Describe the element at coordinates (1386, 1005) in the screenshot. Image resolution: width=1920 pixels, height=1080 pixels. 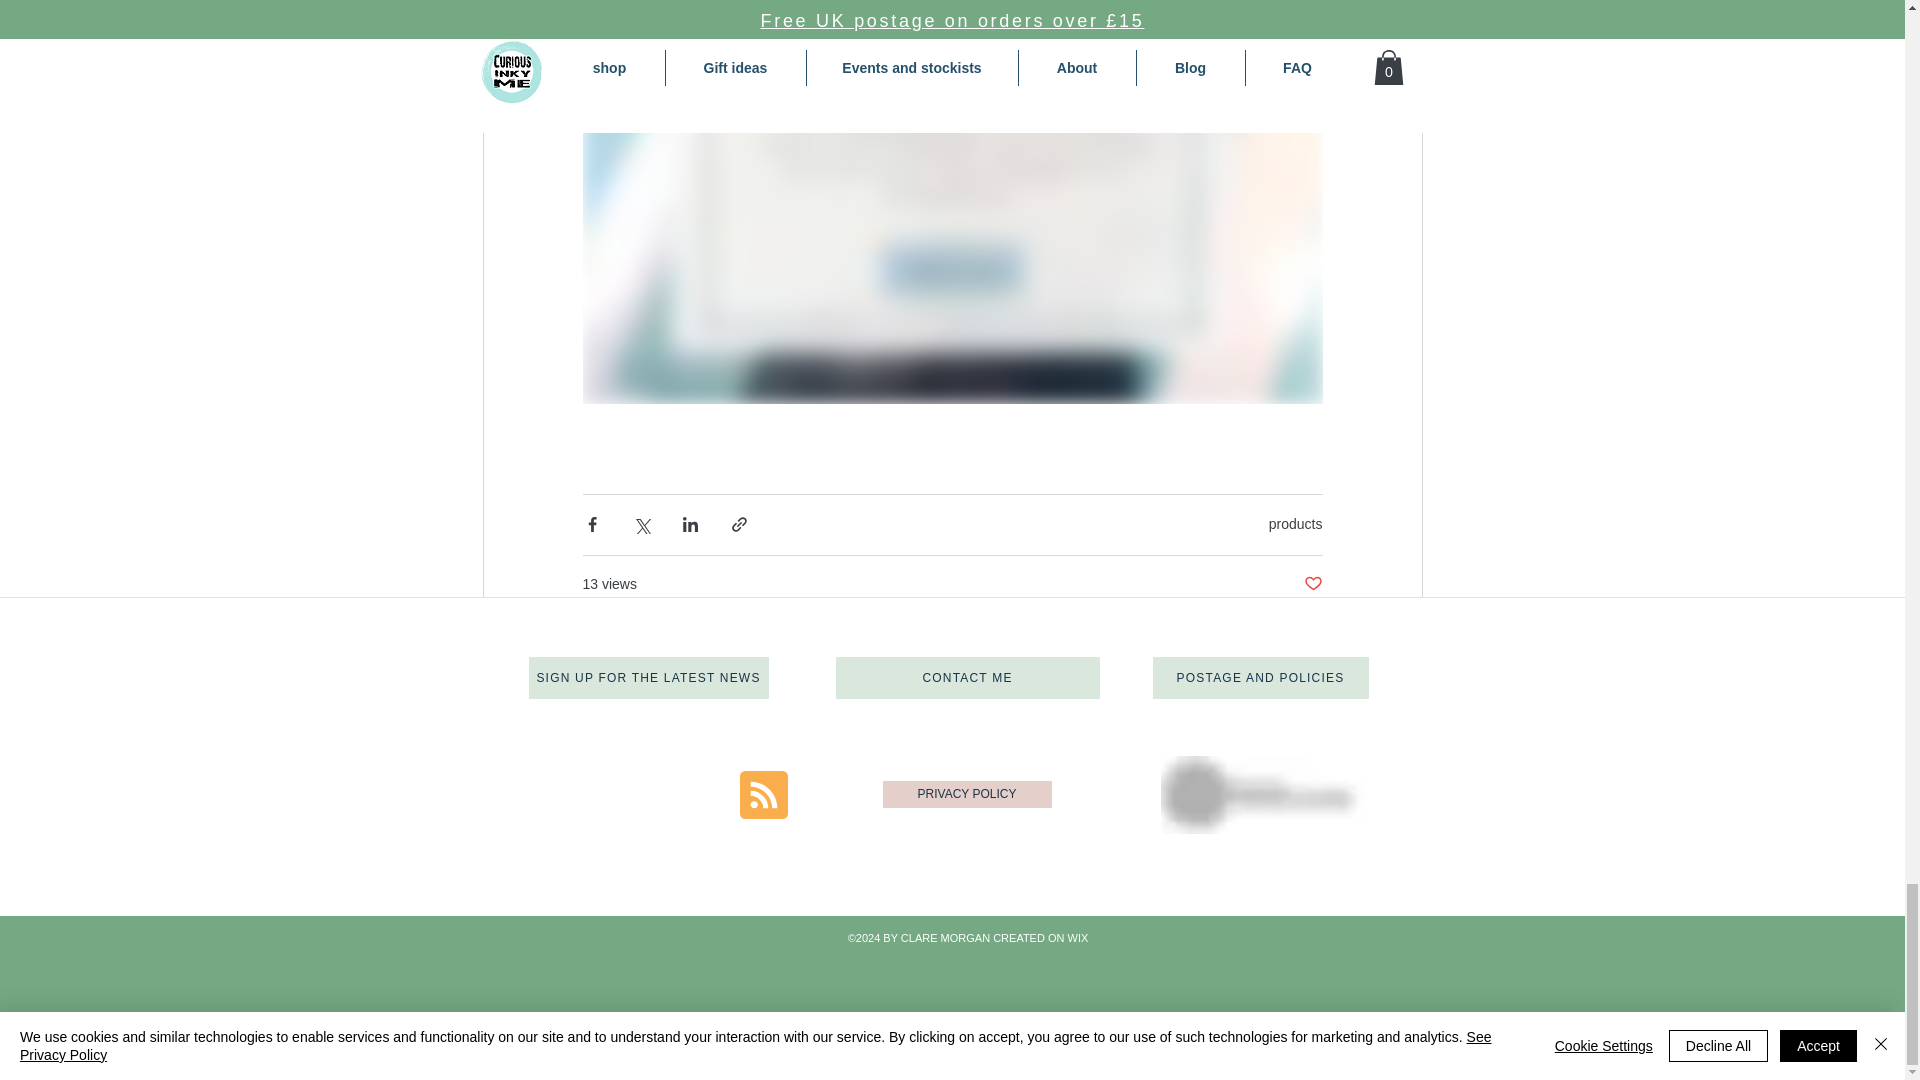
I see `Post not marked as liked` at that location.